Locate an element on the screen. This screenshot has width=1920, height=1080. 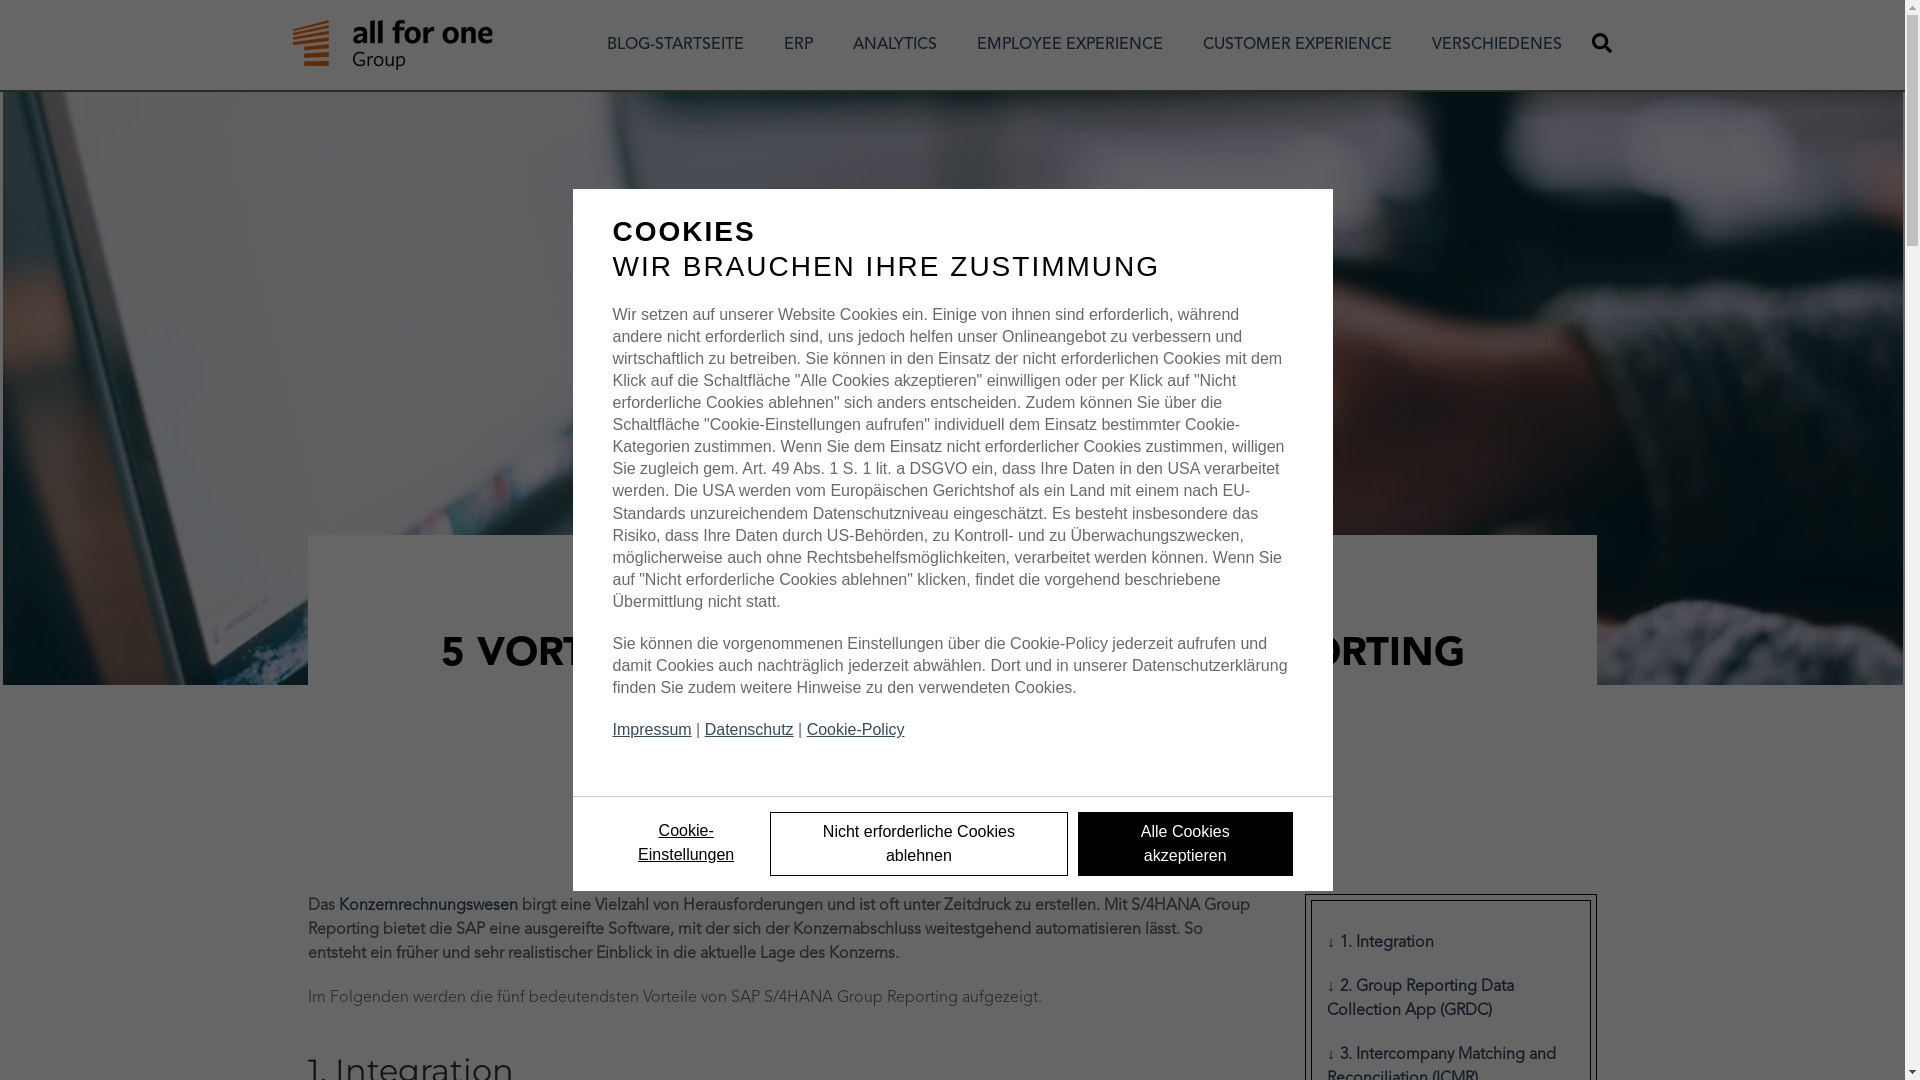
ERP is located at coordinates (798, 45).